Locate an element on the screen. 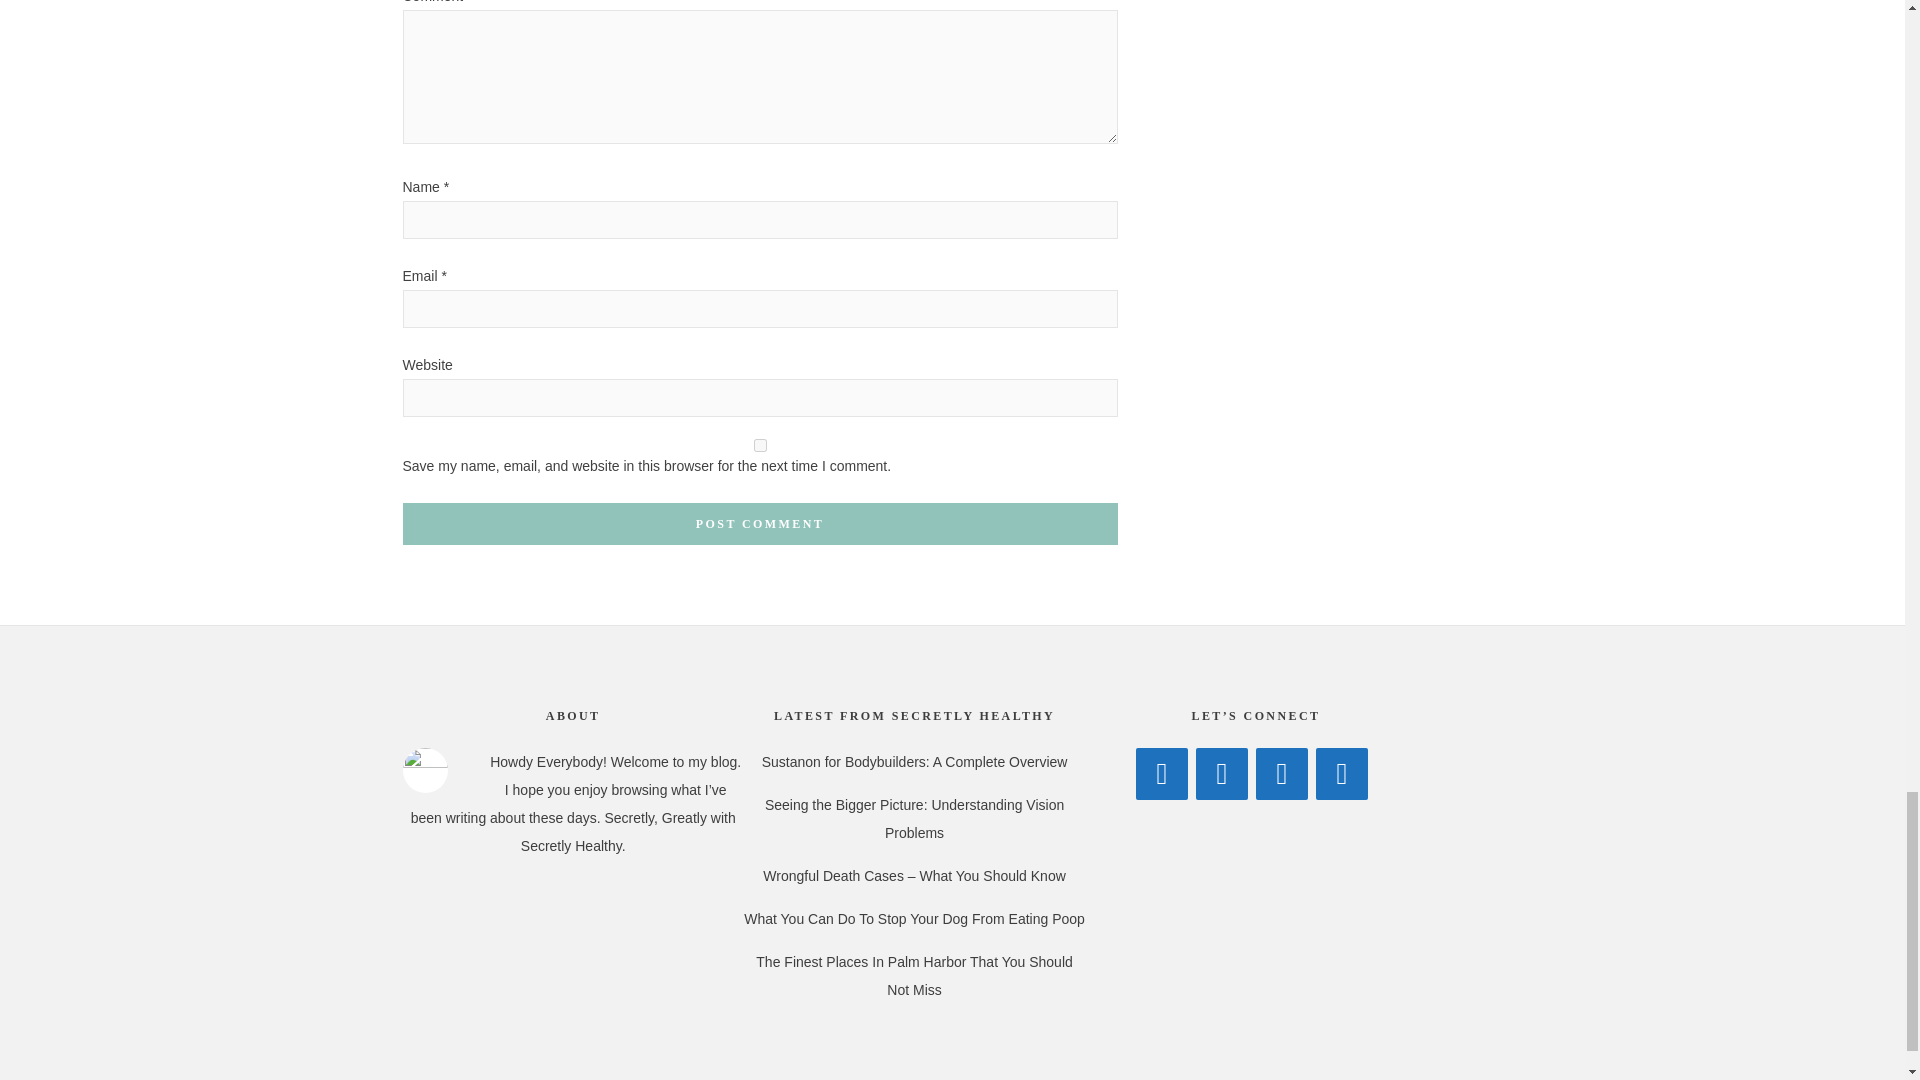  Post Comment is located at coordinates (759, 524).